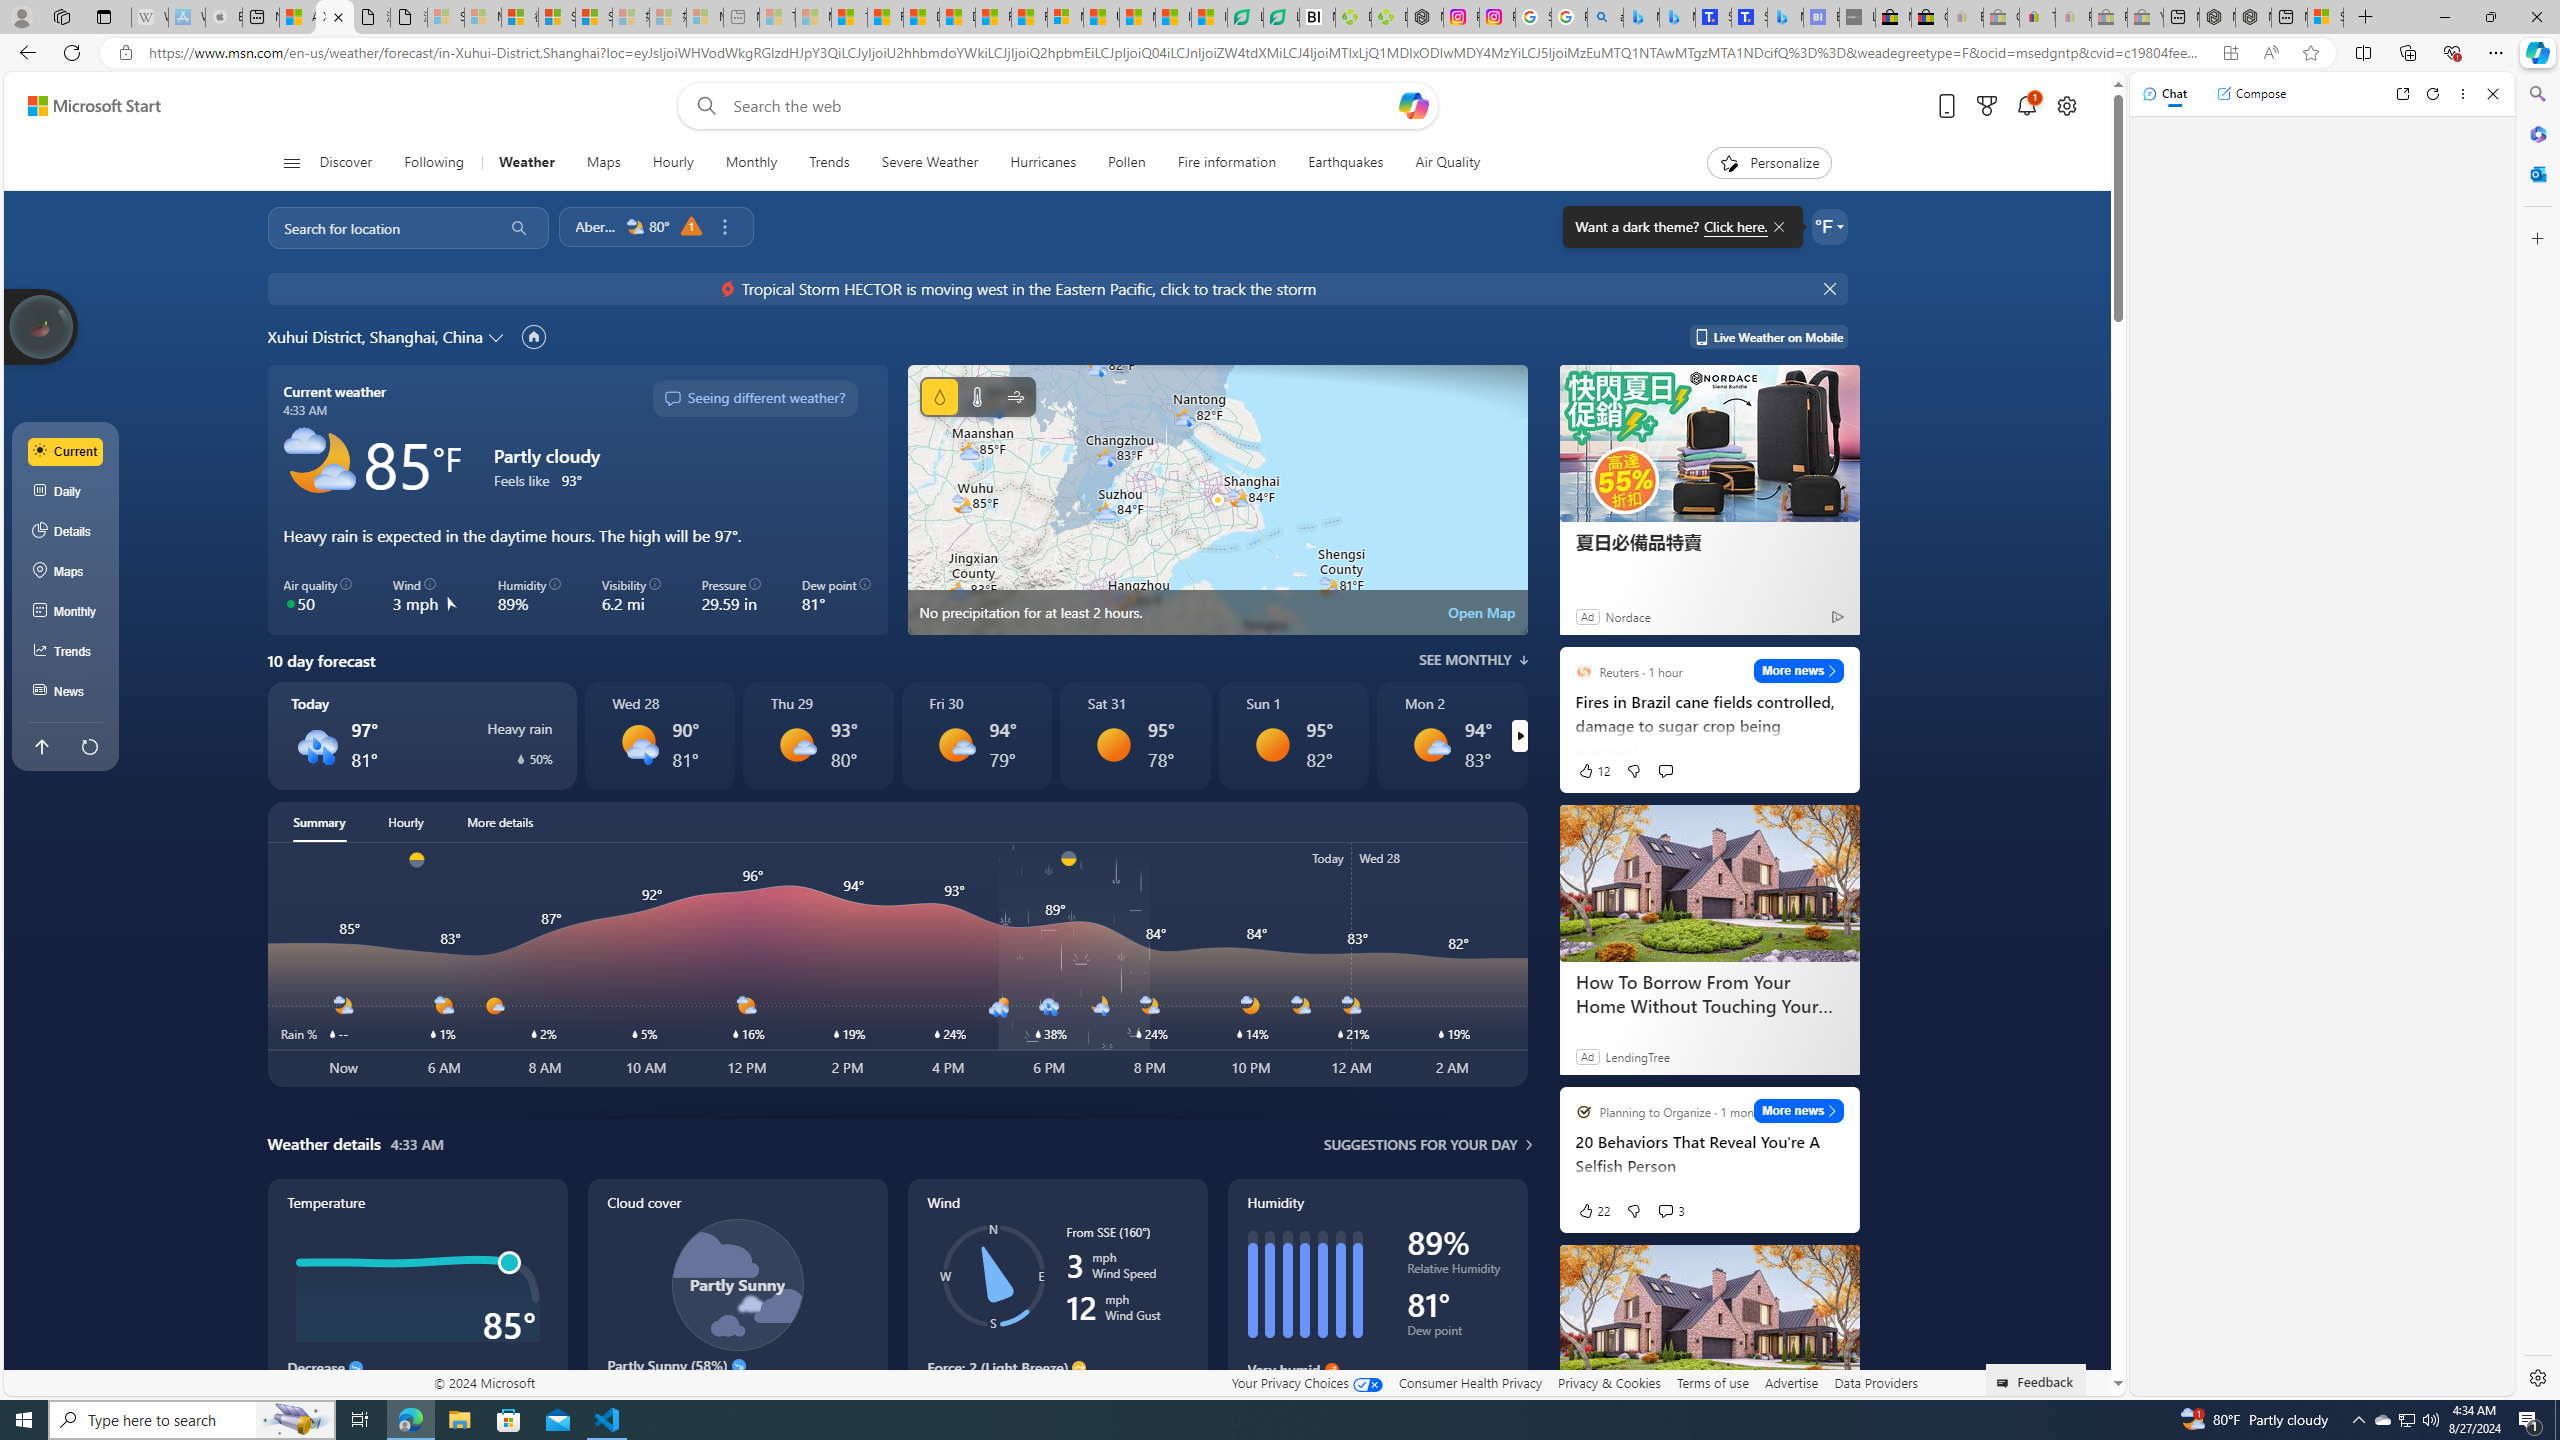 This screenshot has height=1440, width=2560. I want to click on Current, so click(66, 452).